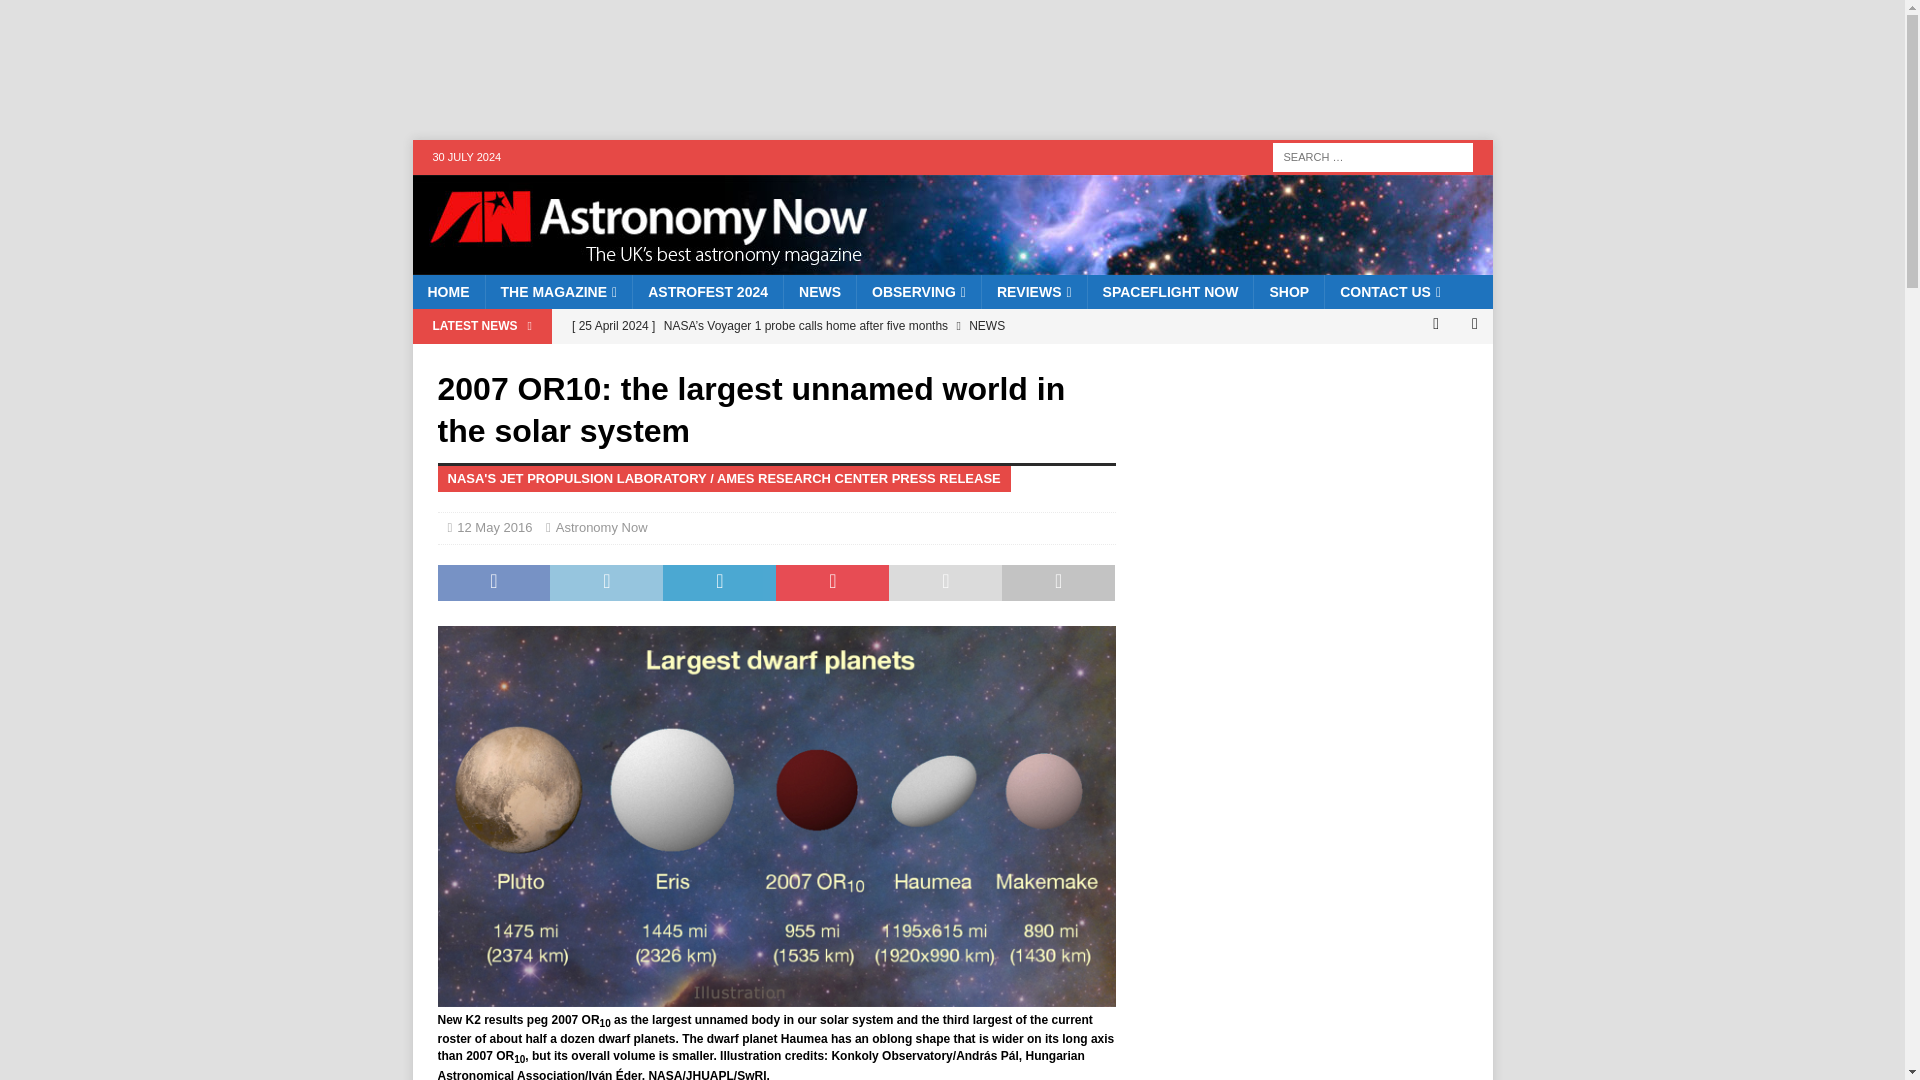  What do you see at coordinates (74, 16) in the screenshot?
I see `Search` at bounding box center [74, 16].